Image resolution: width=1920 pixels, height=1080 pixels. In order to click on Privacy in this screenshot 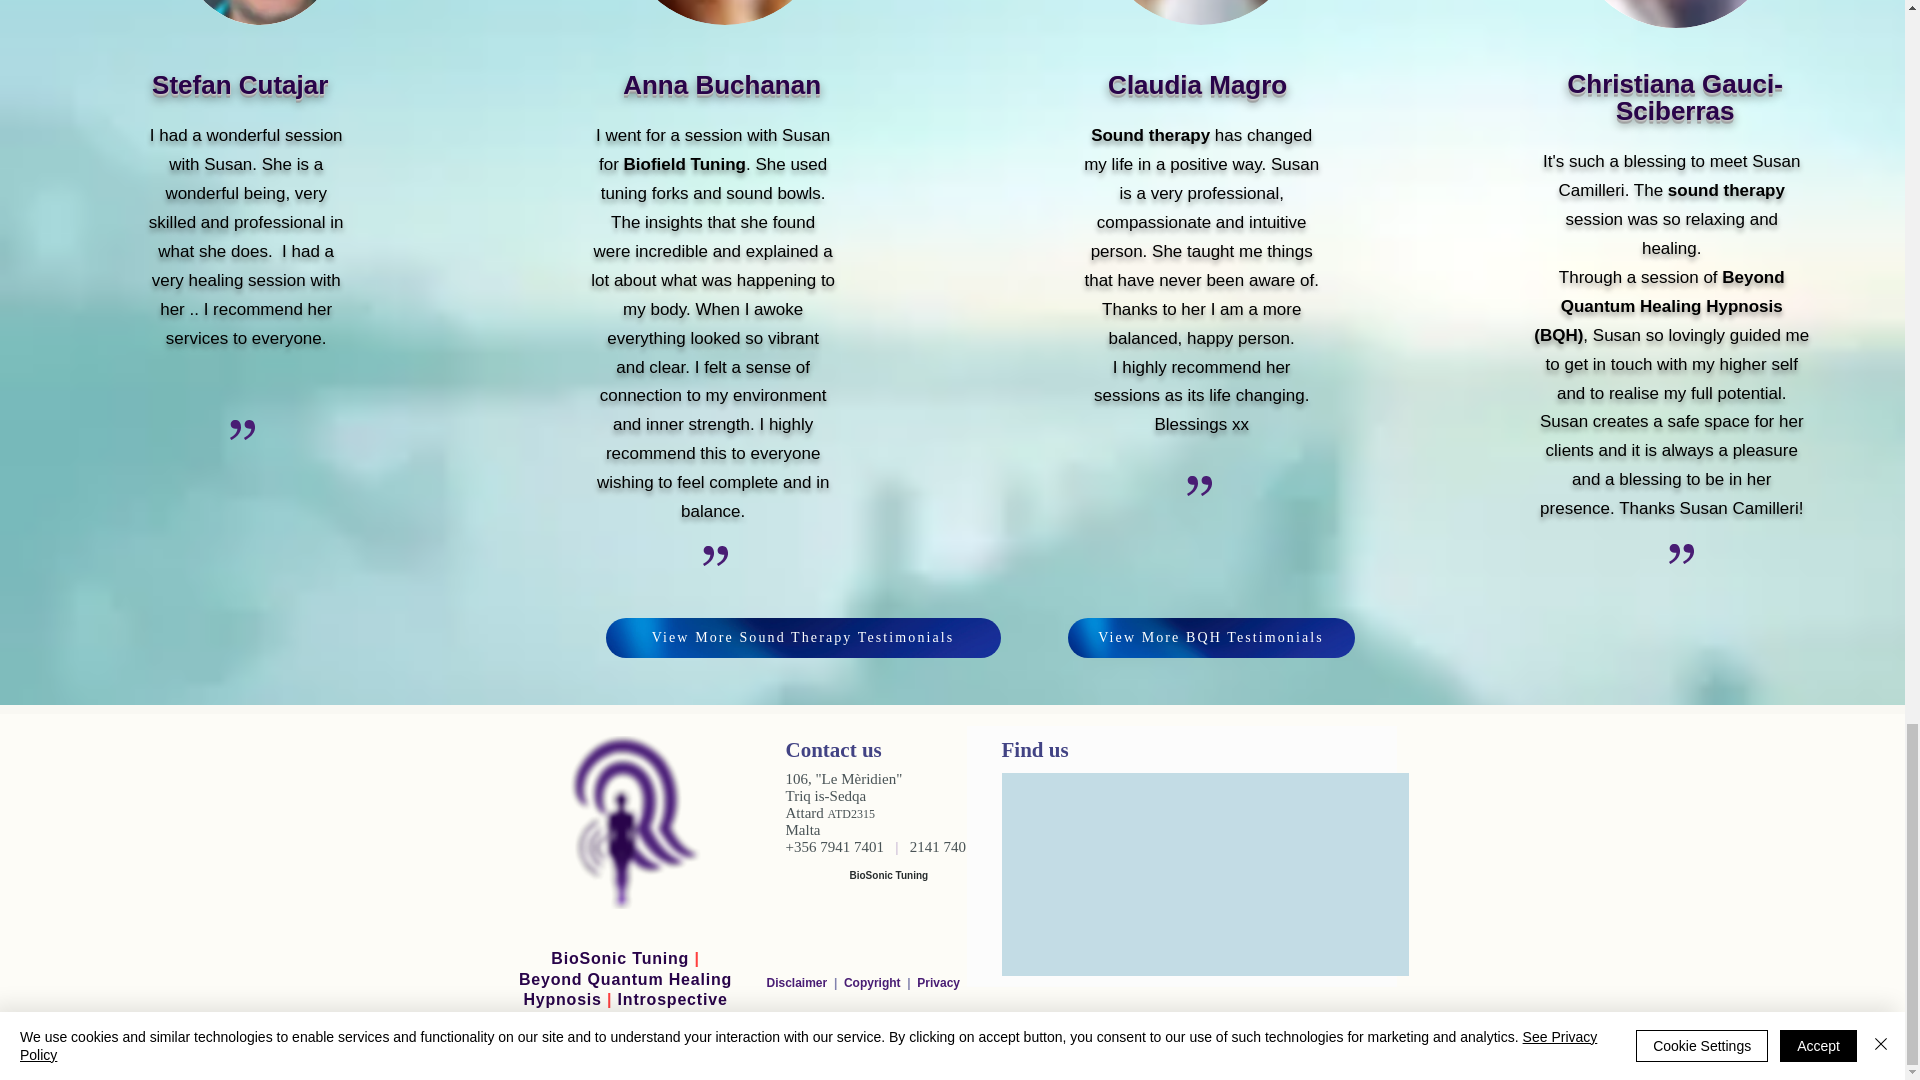, I will do `click(938, 983)`.